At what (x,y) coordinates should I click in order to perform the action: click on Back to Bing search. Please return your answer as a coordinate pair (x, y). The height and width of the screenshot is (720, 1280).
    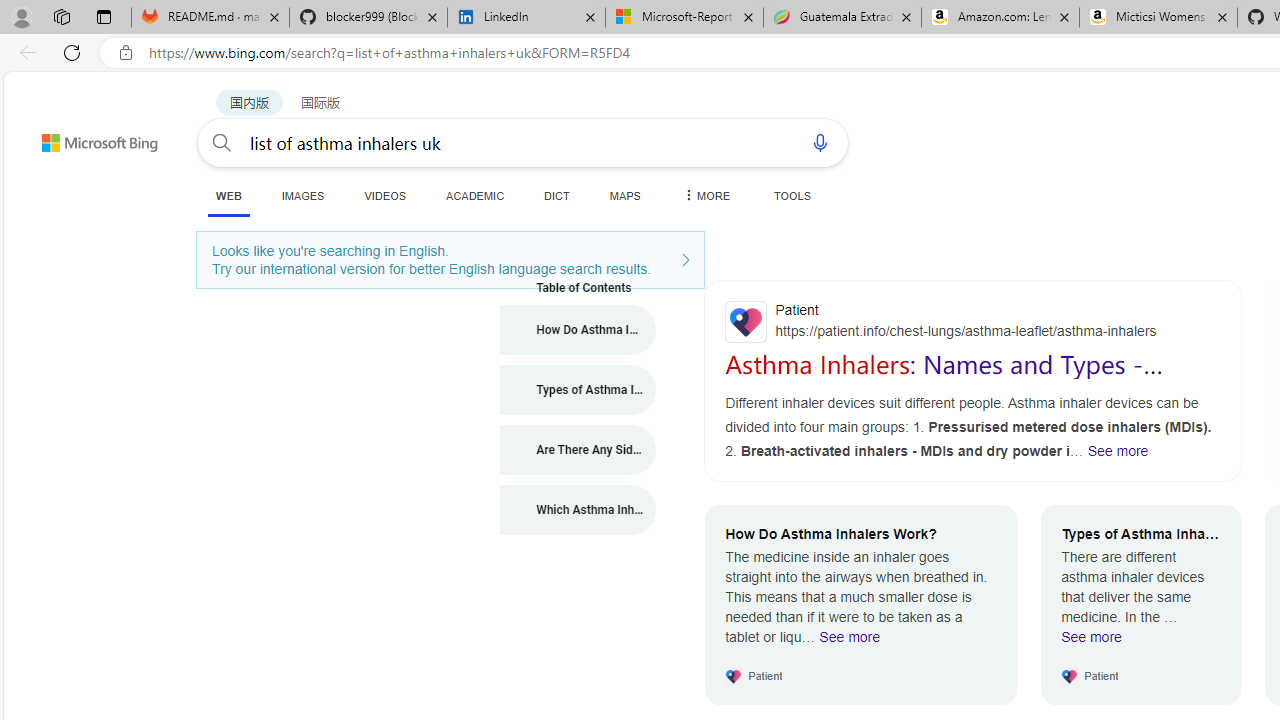
    Looking at the image, I should click on (87, 138).